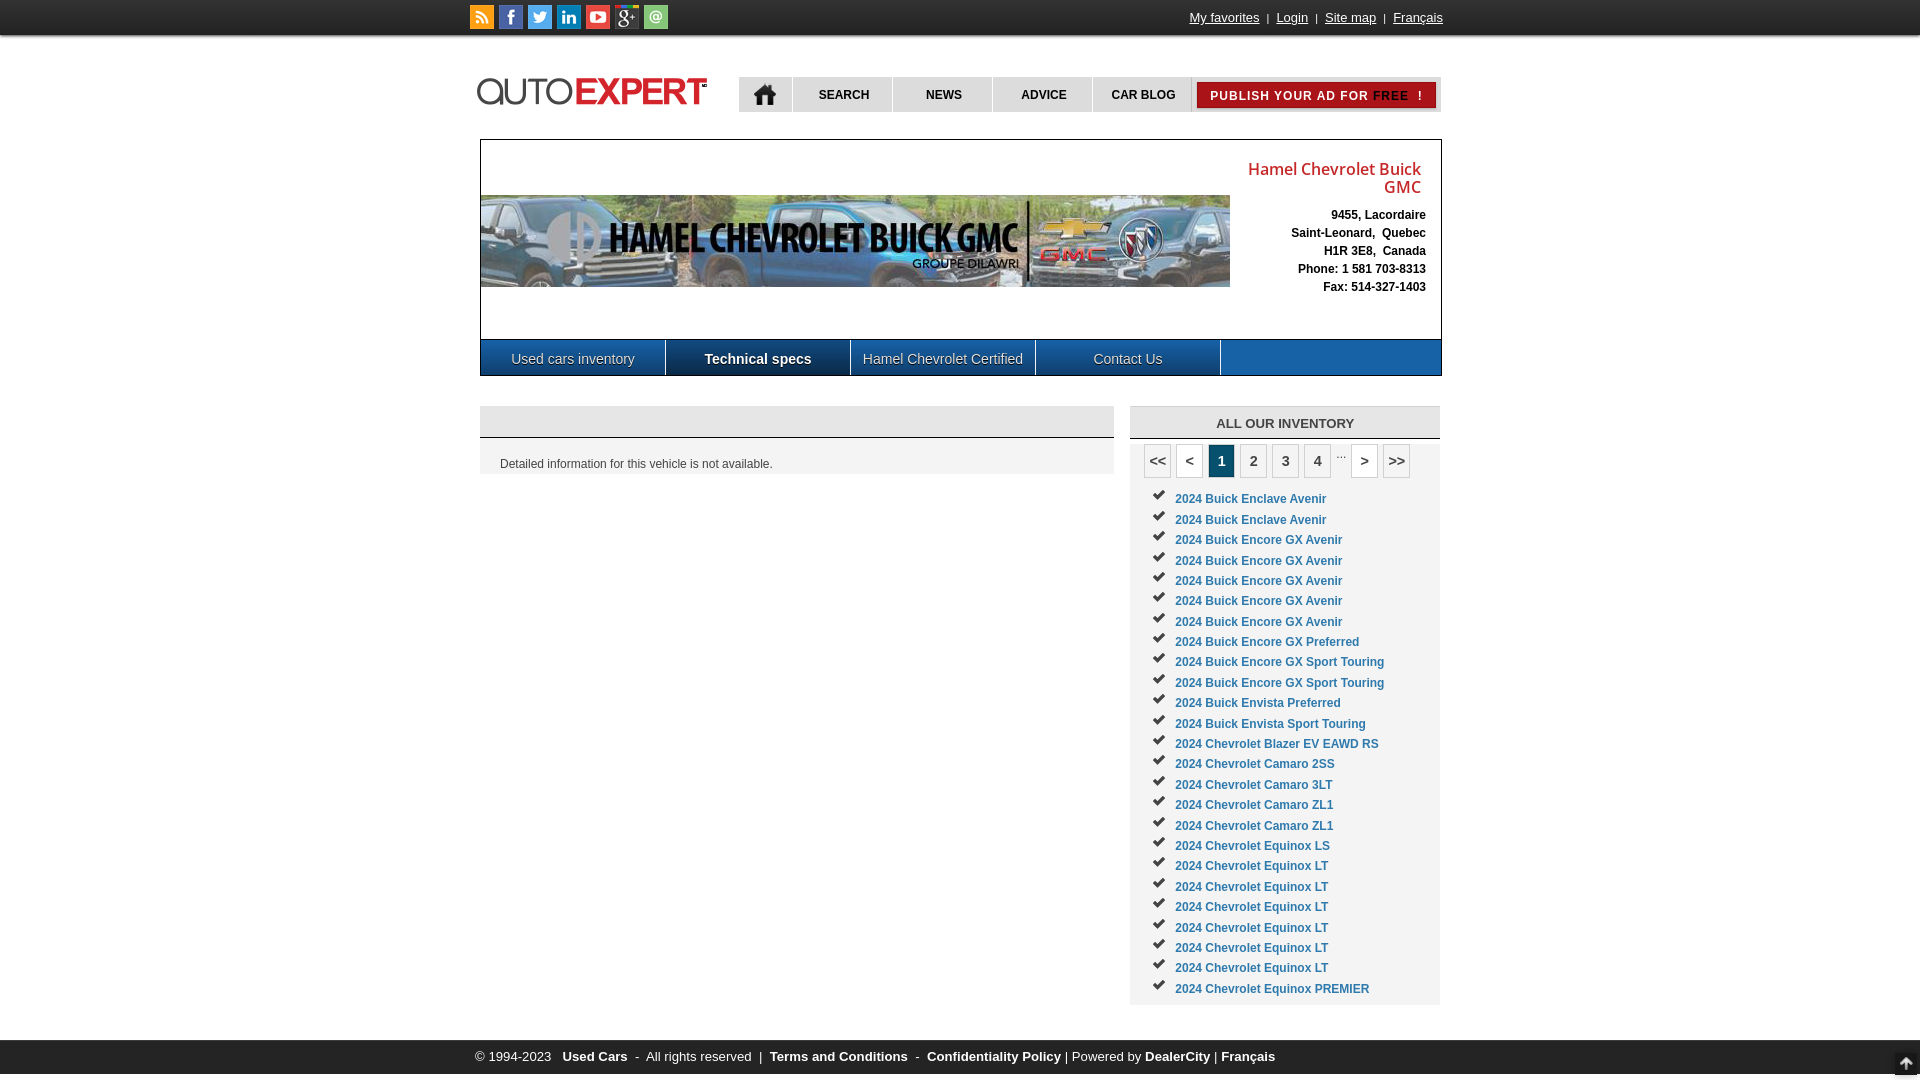 The height and width of the screenshot is (1080, 1920). What do you see at coordinates (1190, 461) in the screenshot?
I see `<` at bounding box center [1190, 461].